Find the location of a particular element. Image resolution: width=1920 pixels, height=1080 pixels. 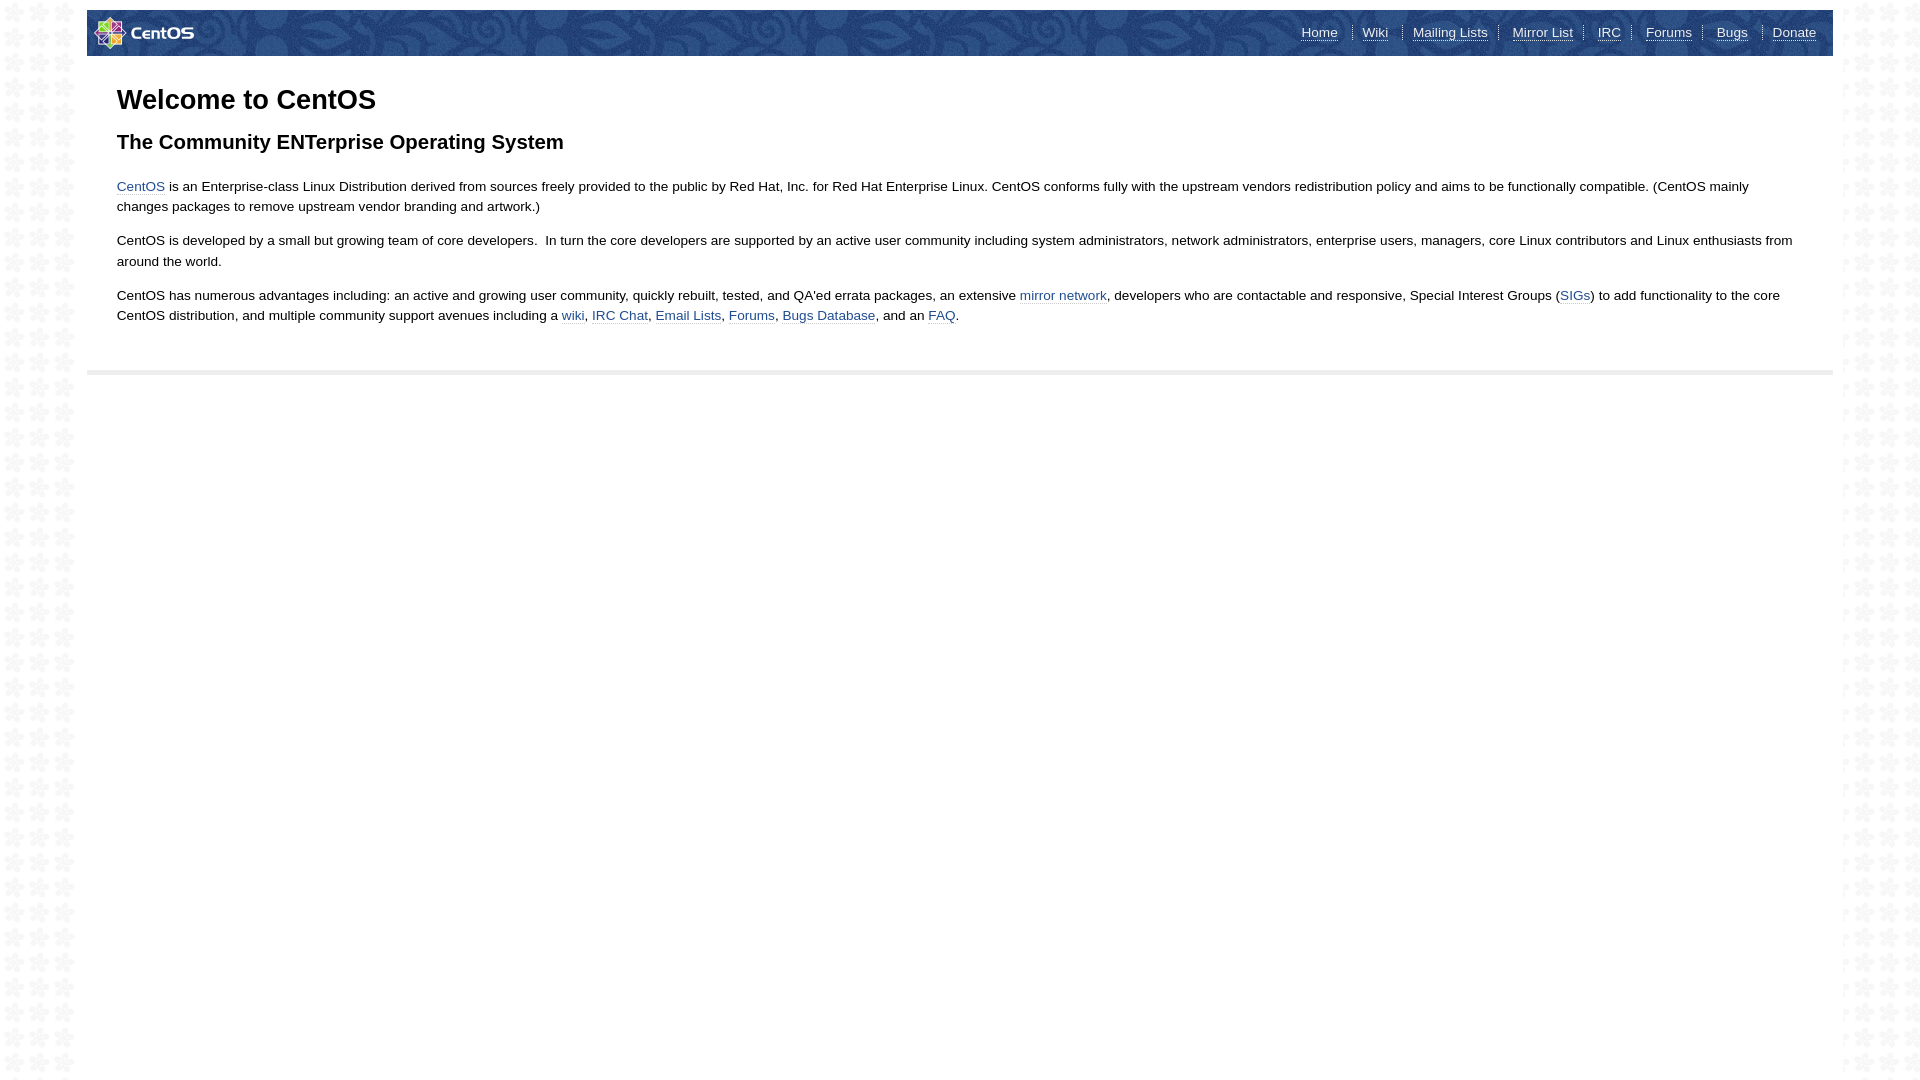

Bugs is located at coordinates (1732, 33).